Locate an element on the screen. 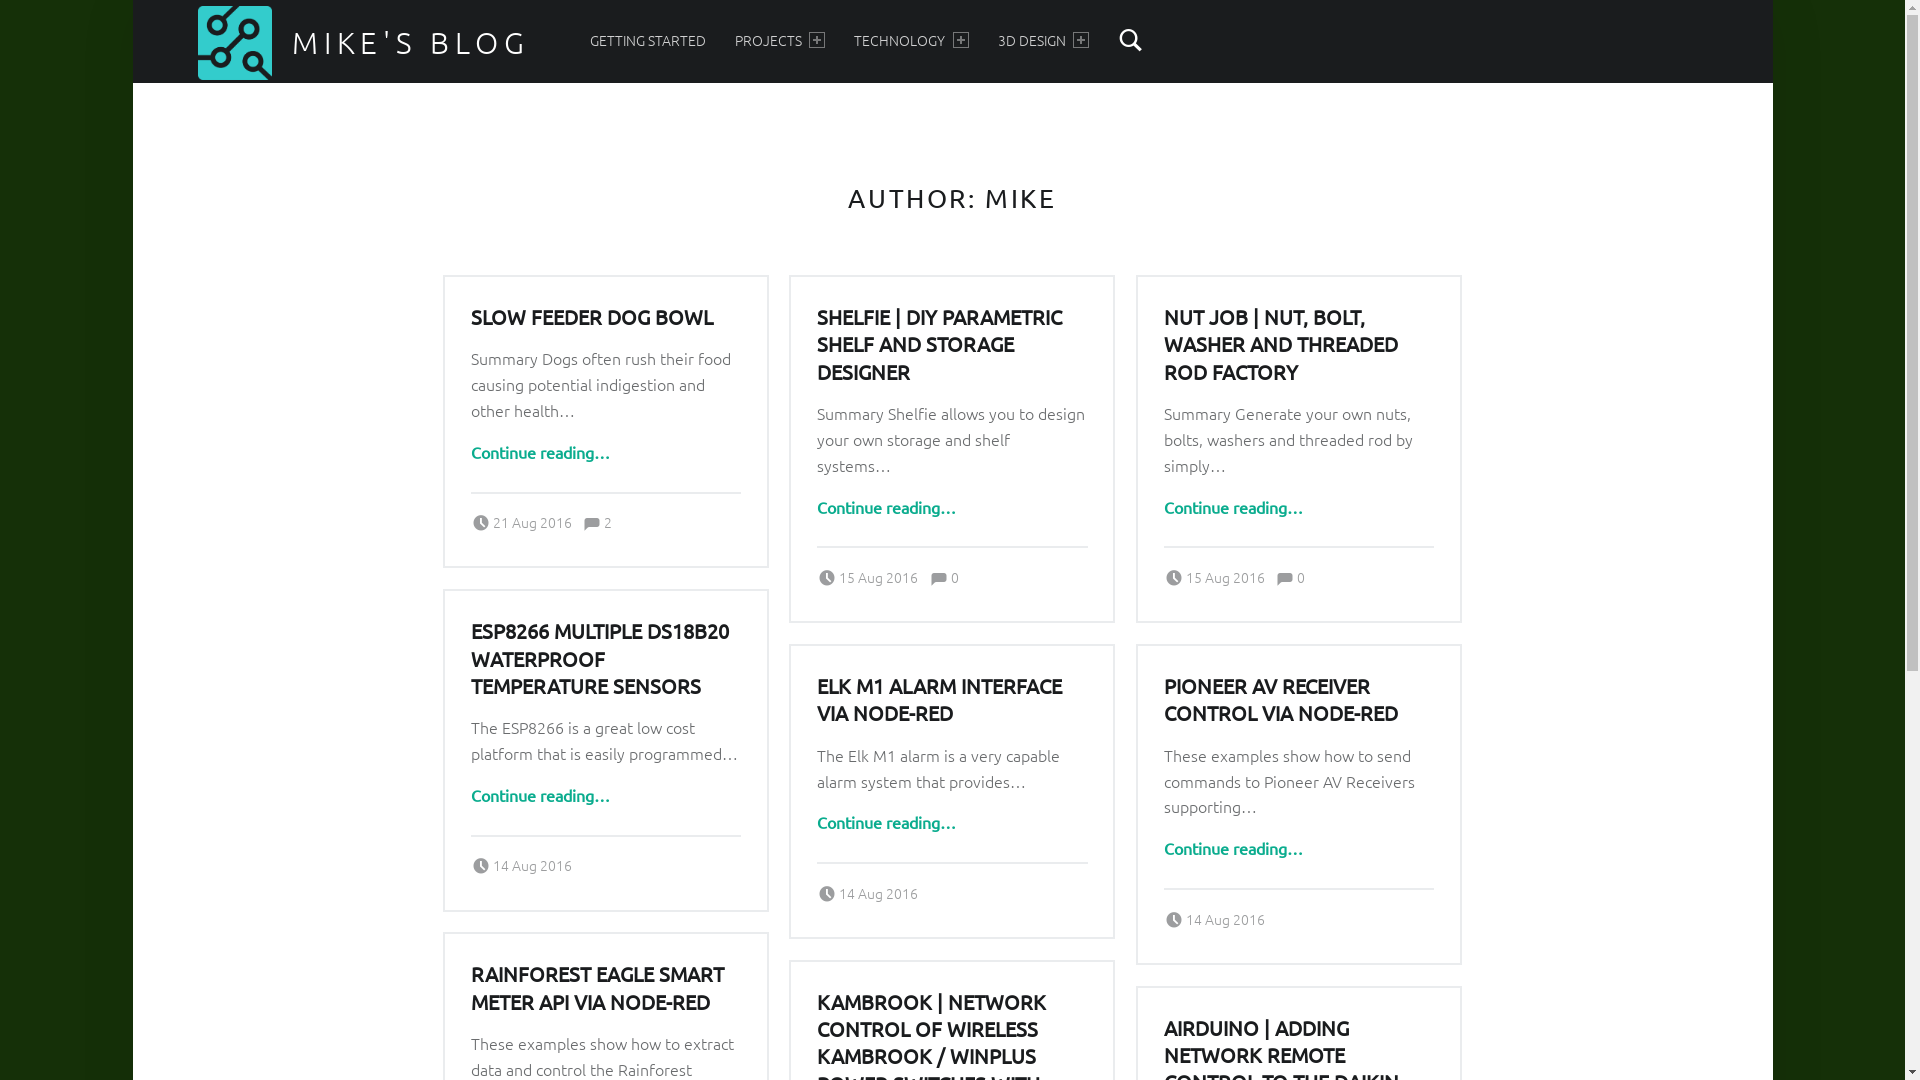 The height and width of the screenshot is (1080, 1920). 3D DESIGN is located at coordinates (1044, 40).